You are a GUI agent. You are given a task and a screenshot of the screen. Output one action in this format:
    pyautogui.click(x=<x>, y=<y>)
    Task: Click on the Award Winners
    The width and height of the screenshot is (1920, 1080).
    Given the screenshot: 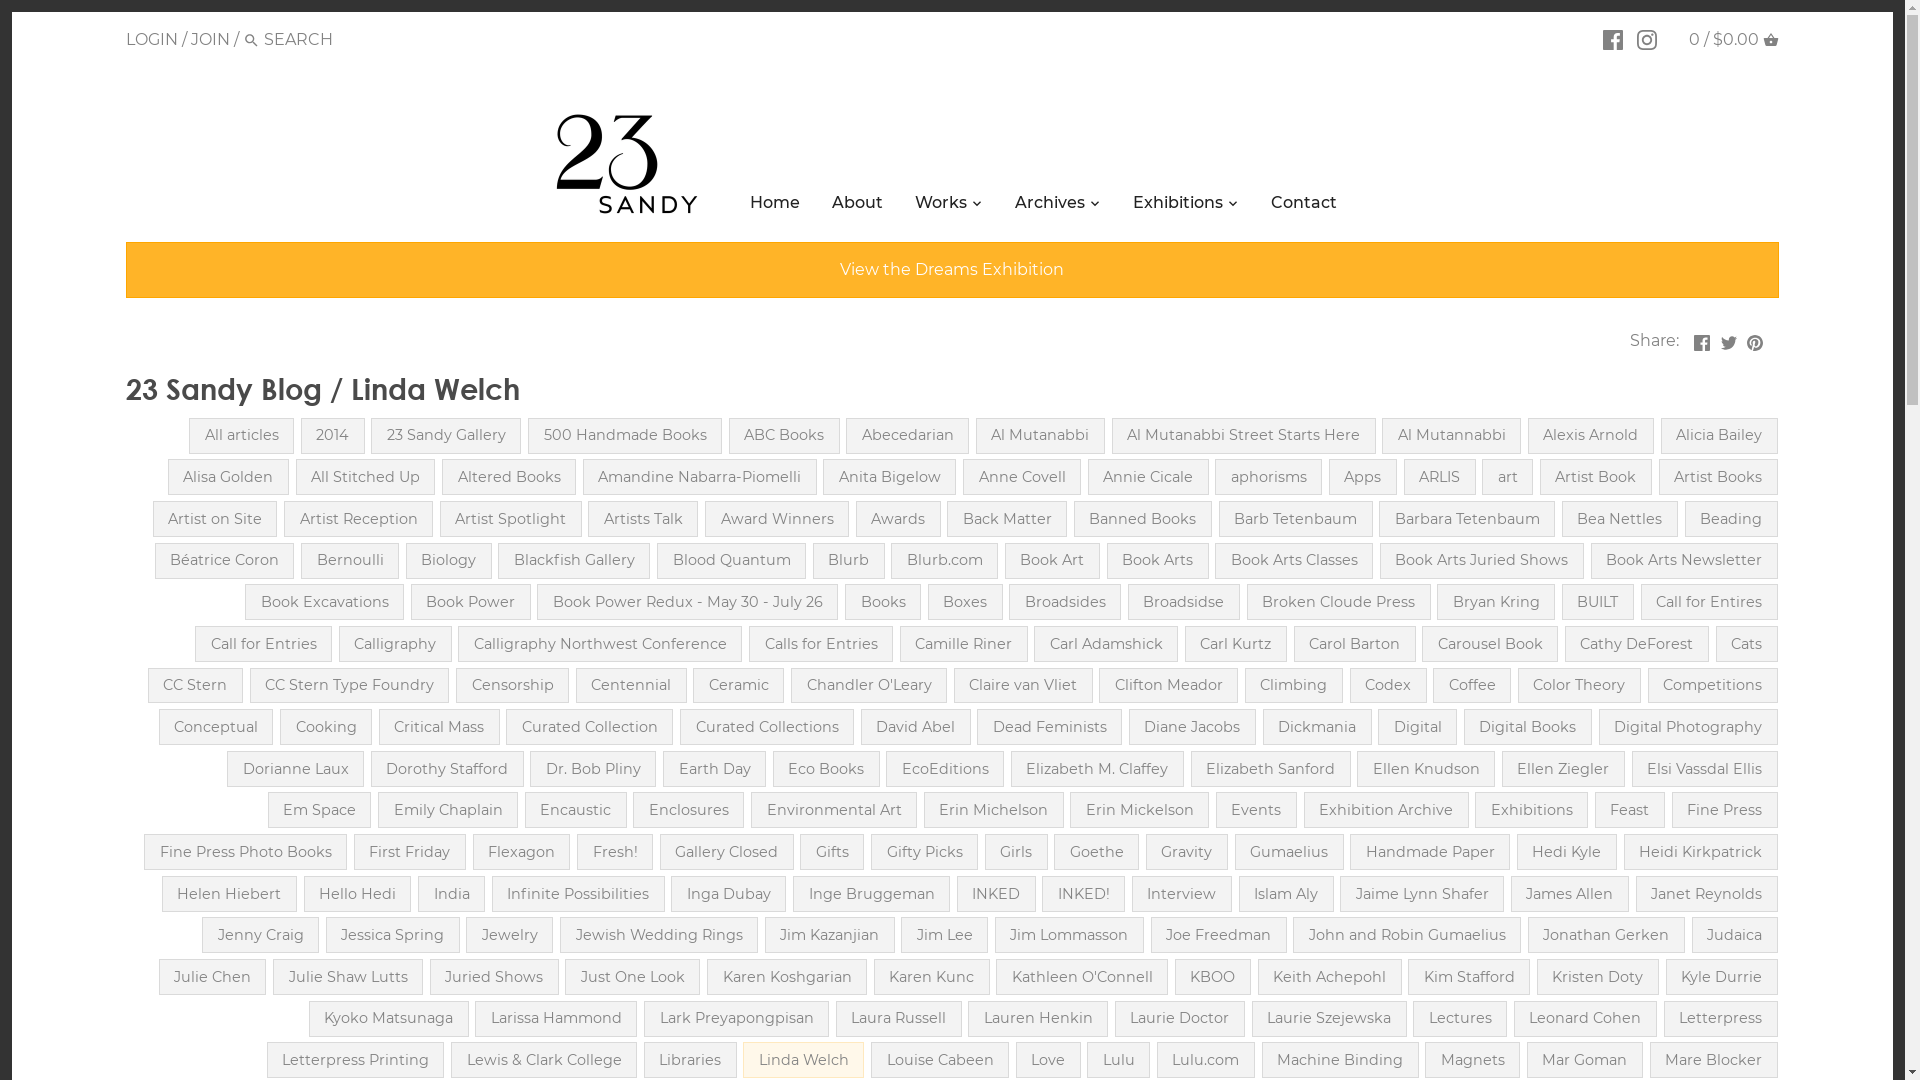 What is the action you would take?
    pyautogui.click(x=777, y=519)
    